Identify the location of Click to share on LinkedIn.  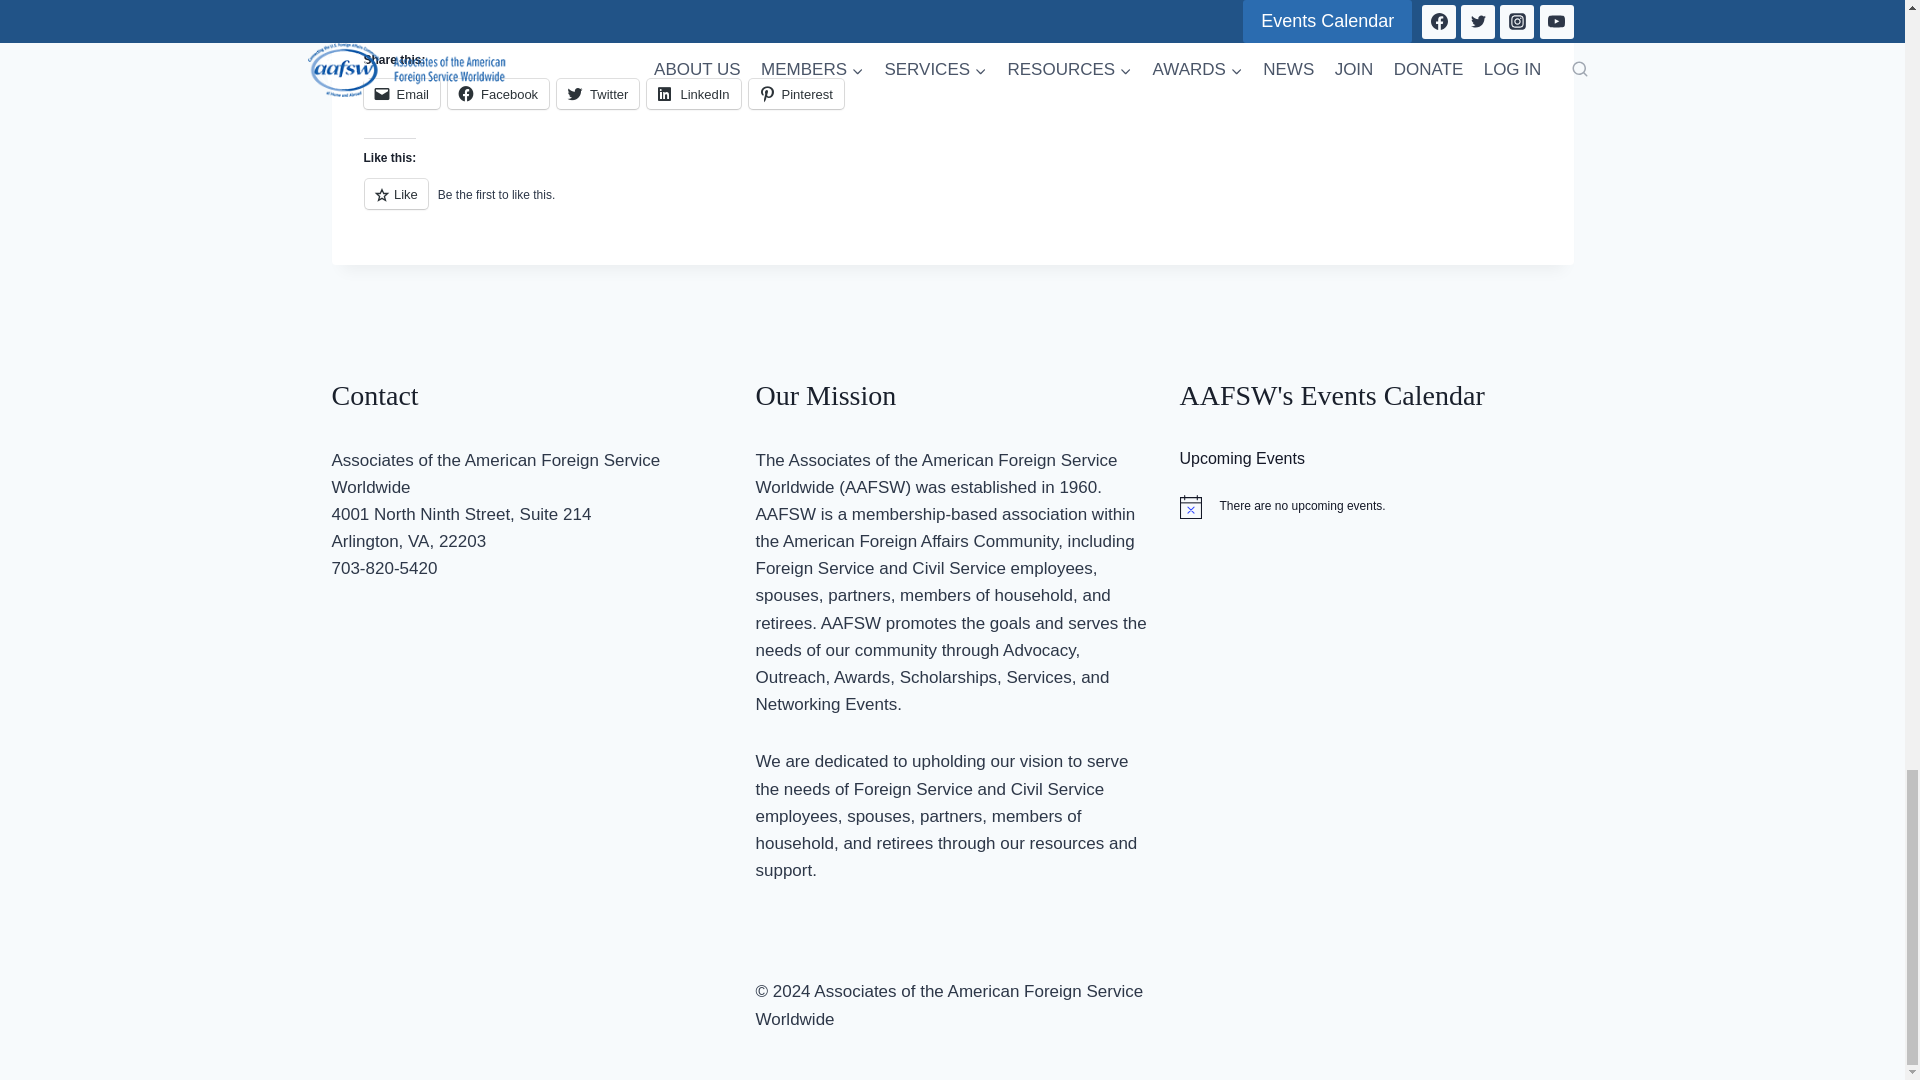
(693, 94).